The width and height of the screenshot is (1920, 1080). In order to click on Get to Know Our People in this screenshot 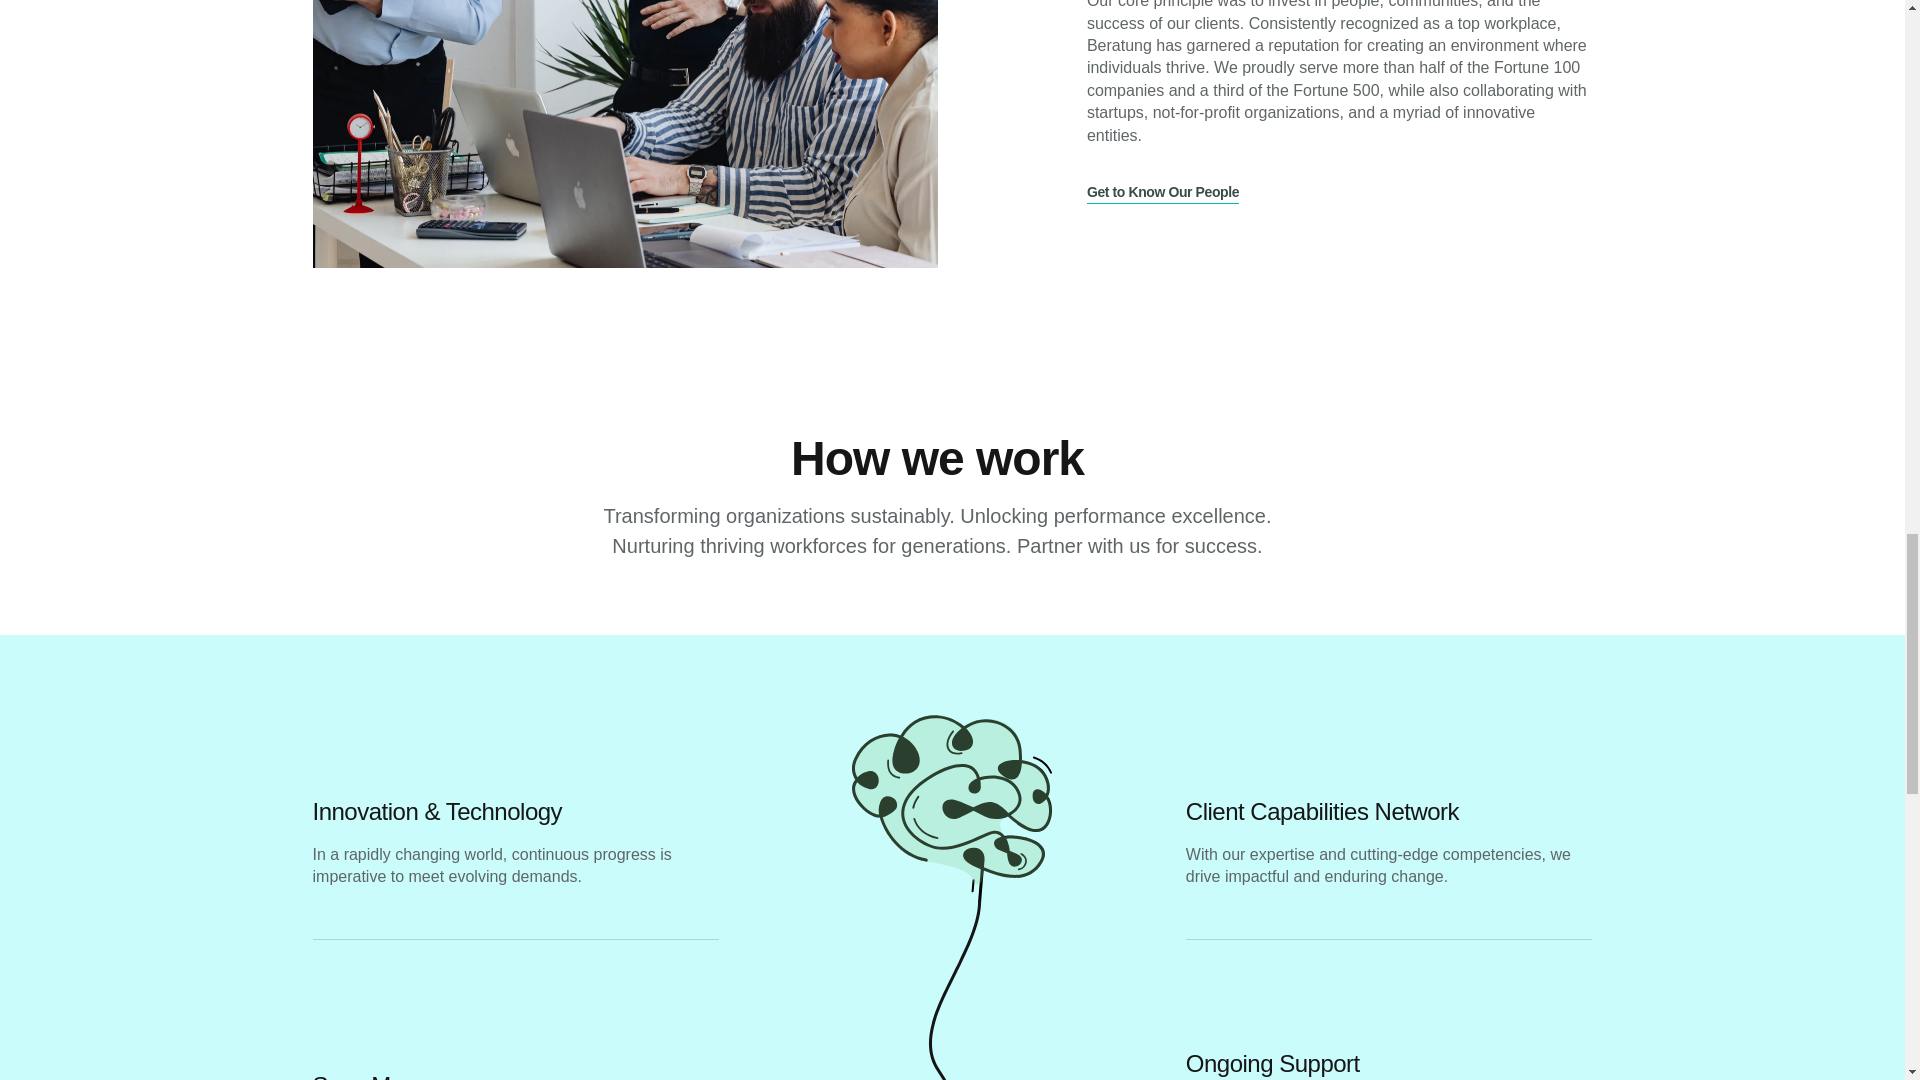, I will do `click(1162, 193)`.